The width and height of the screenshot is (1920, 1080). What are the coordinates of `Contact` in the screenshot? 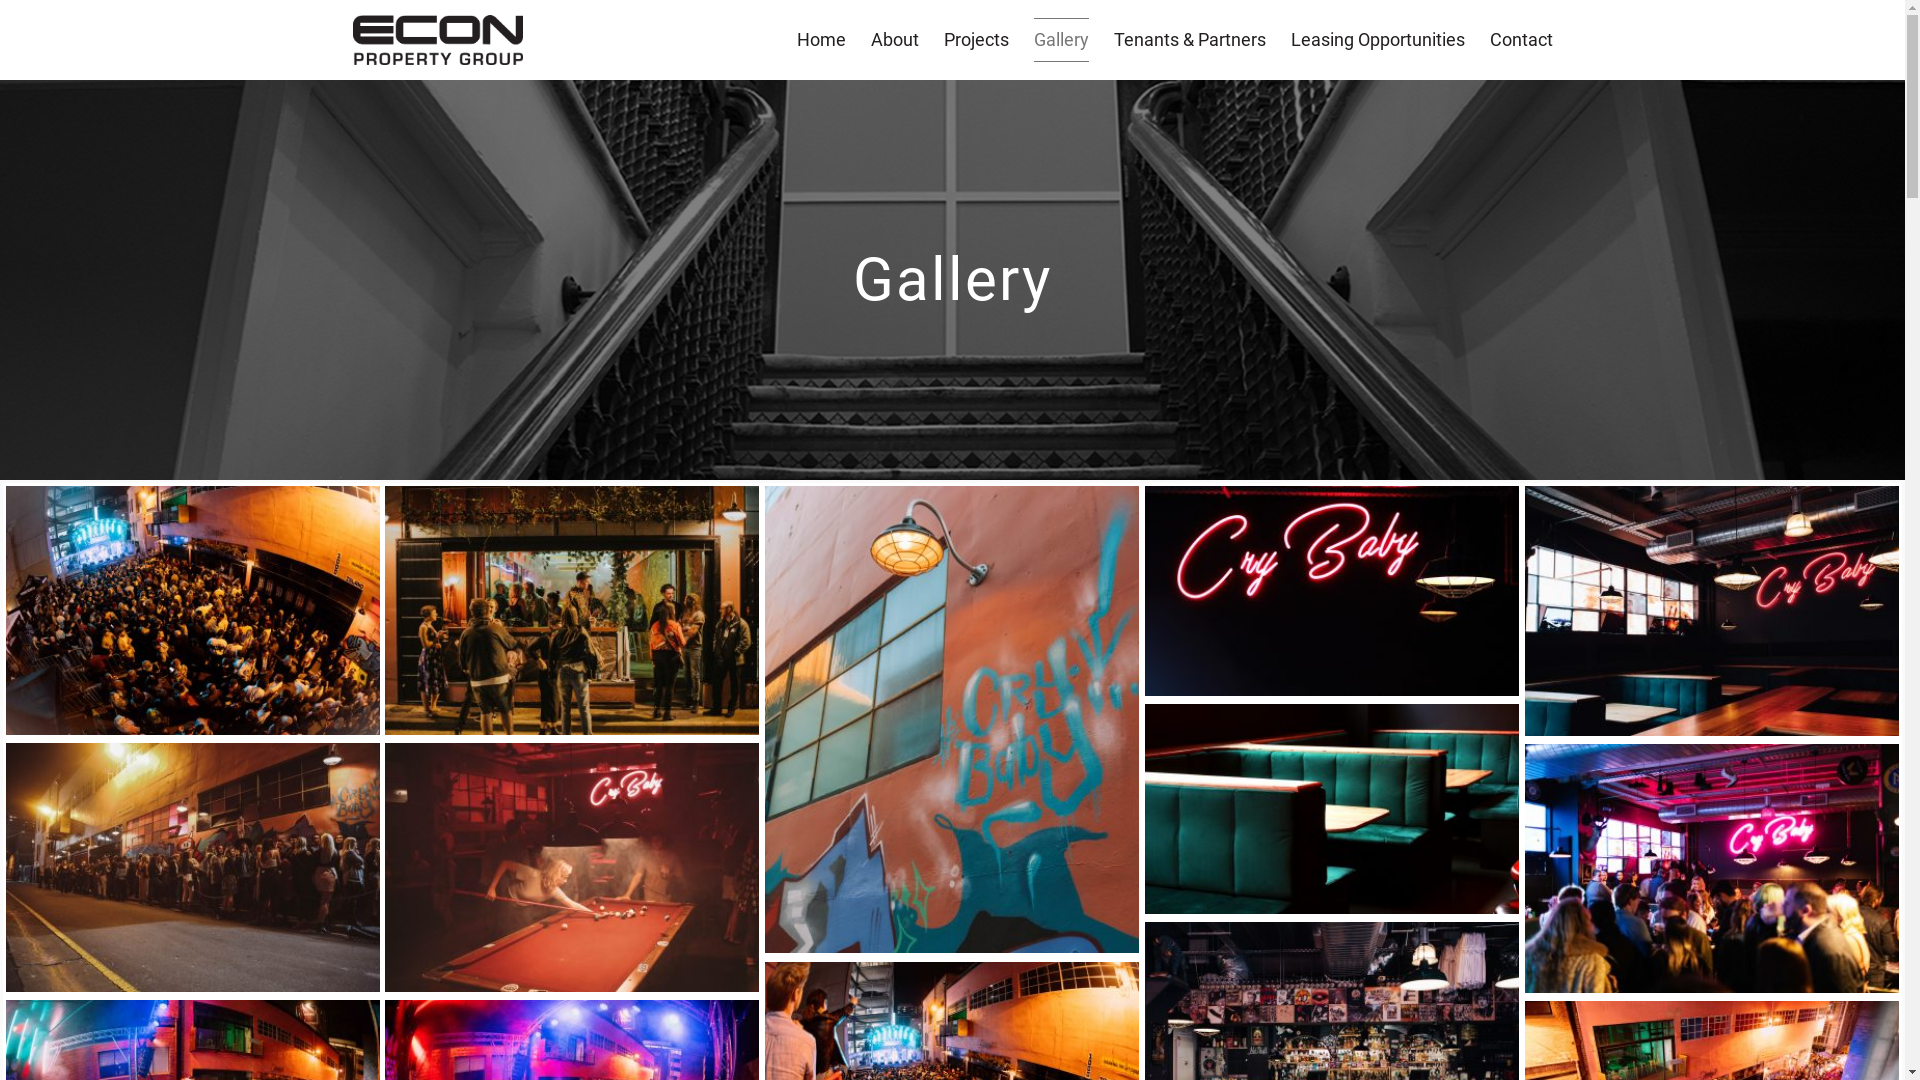 It's located at (1522, 40).